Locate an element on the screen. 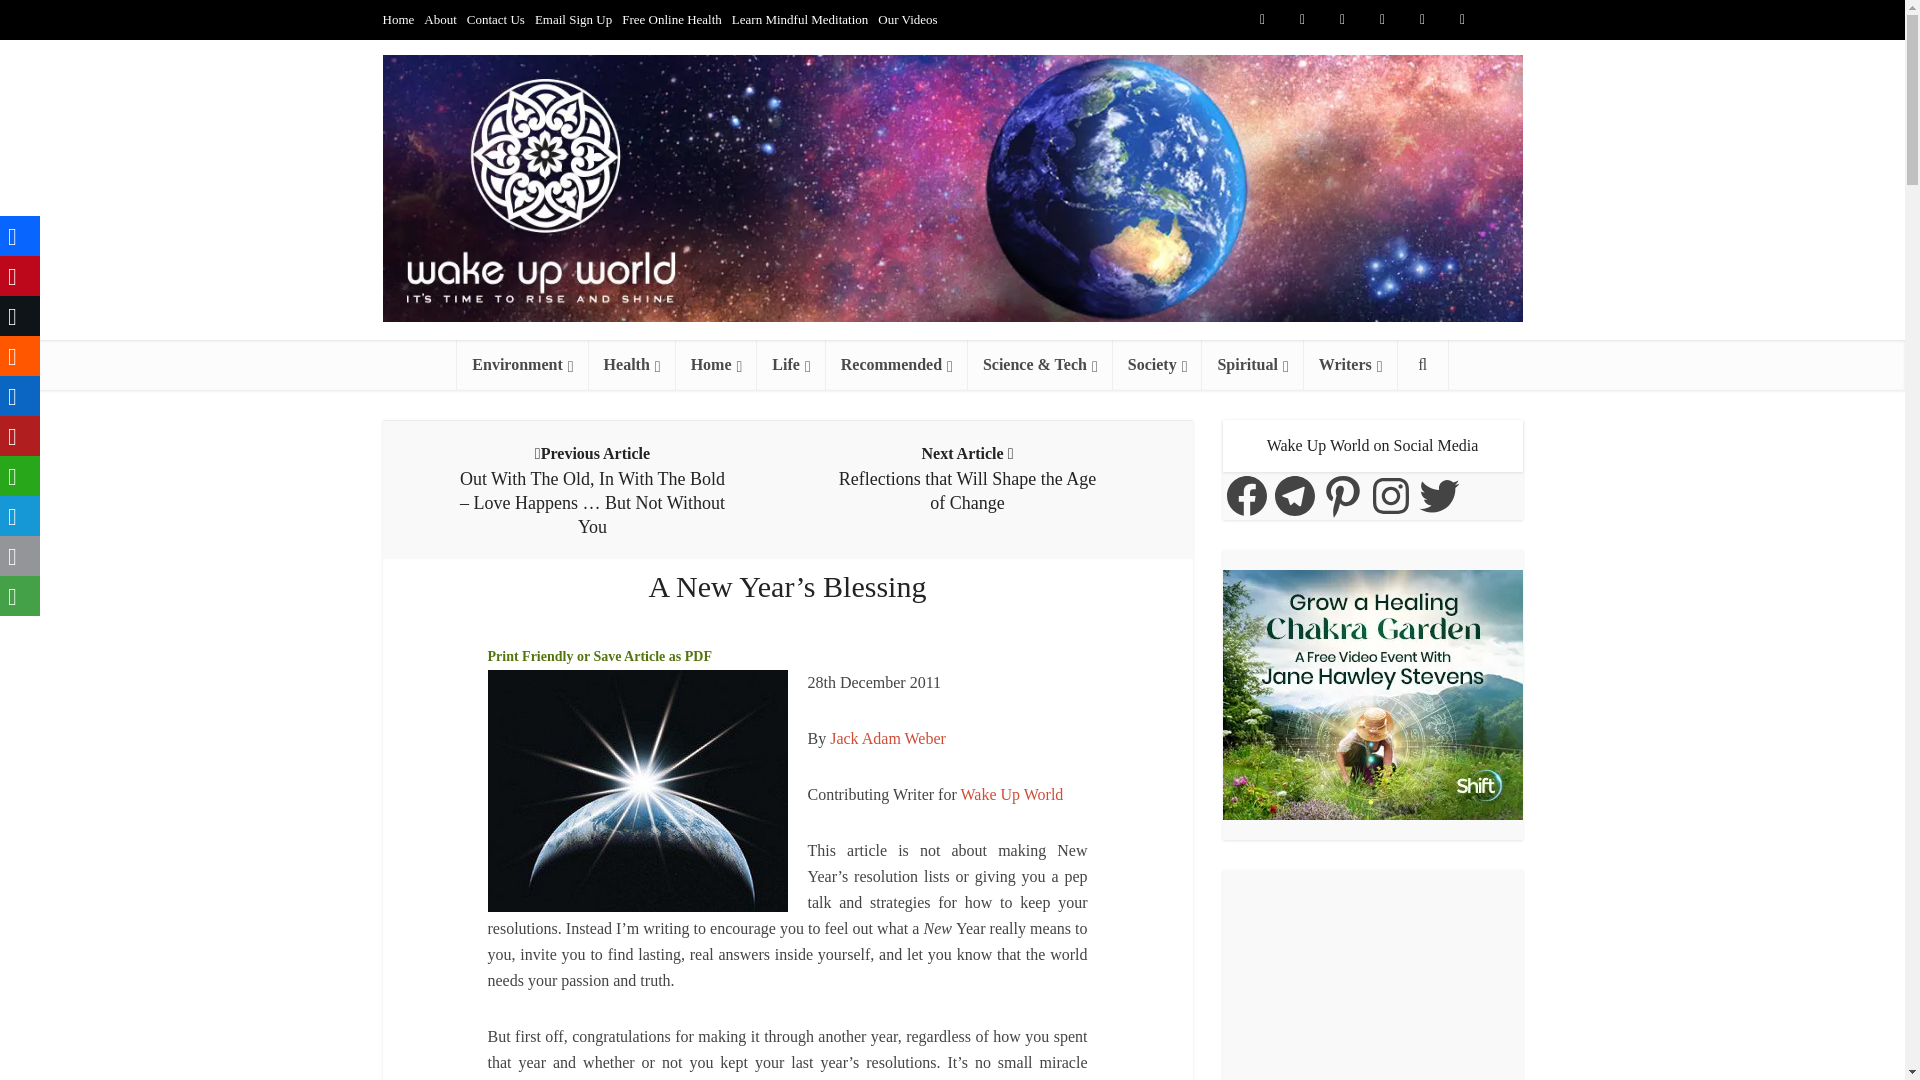 The width and height of the screenshot is (1920, 1080). Articles recommended by WuW is located at coordinates (896, 364).